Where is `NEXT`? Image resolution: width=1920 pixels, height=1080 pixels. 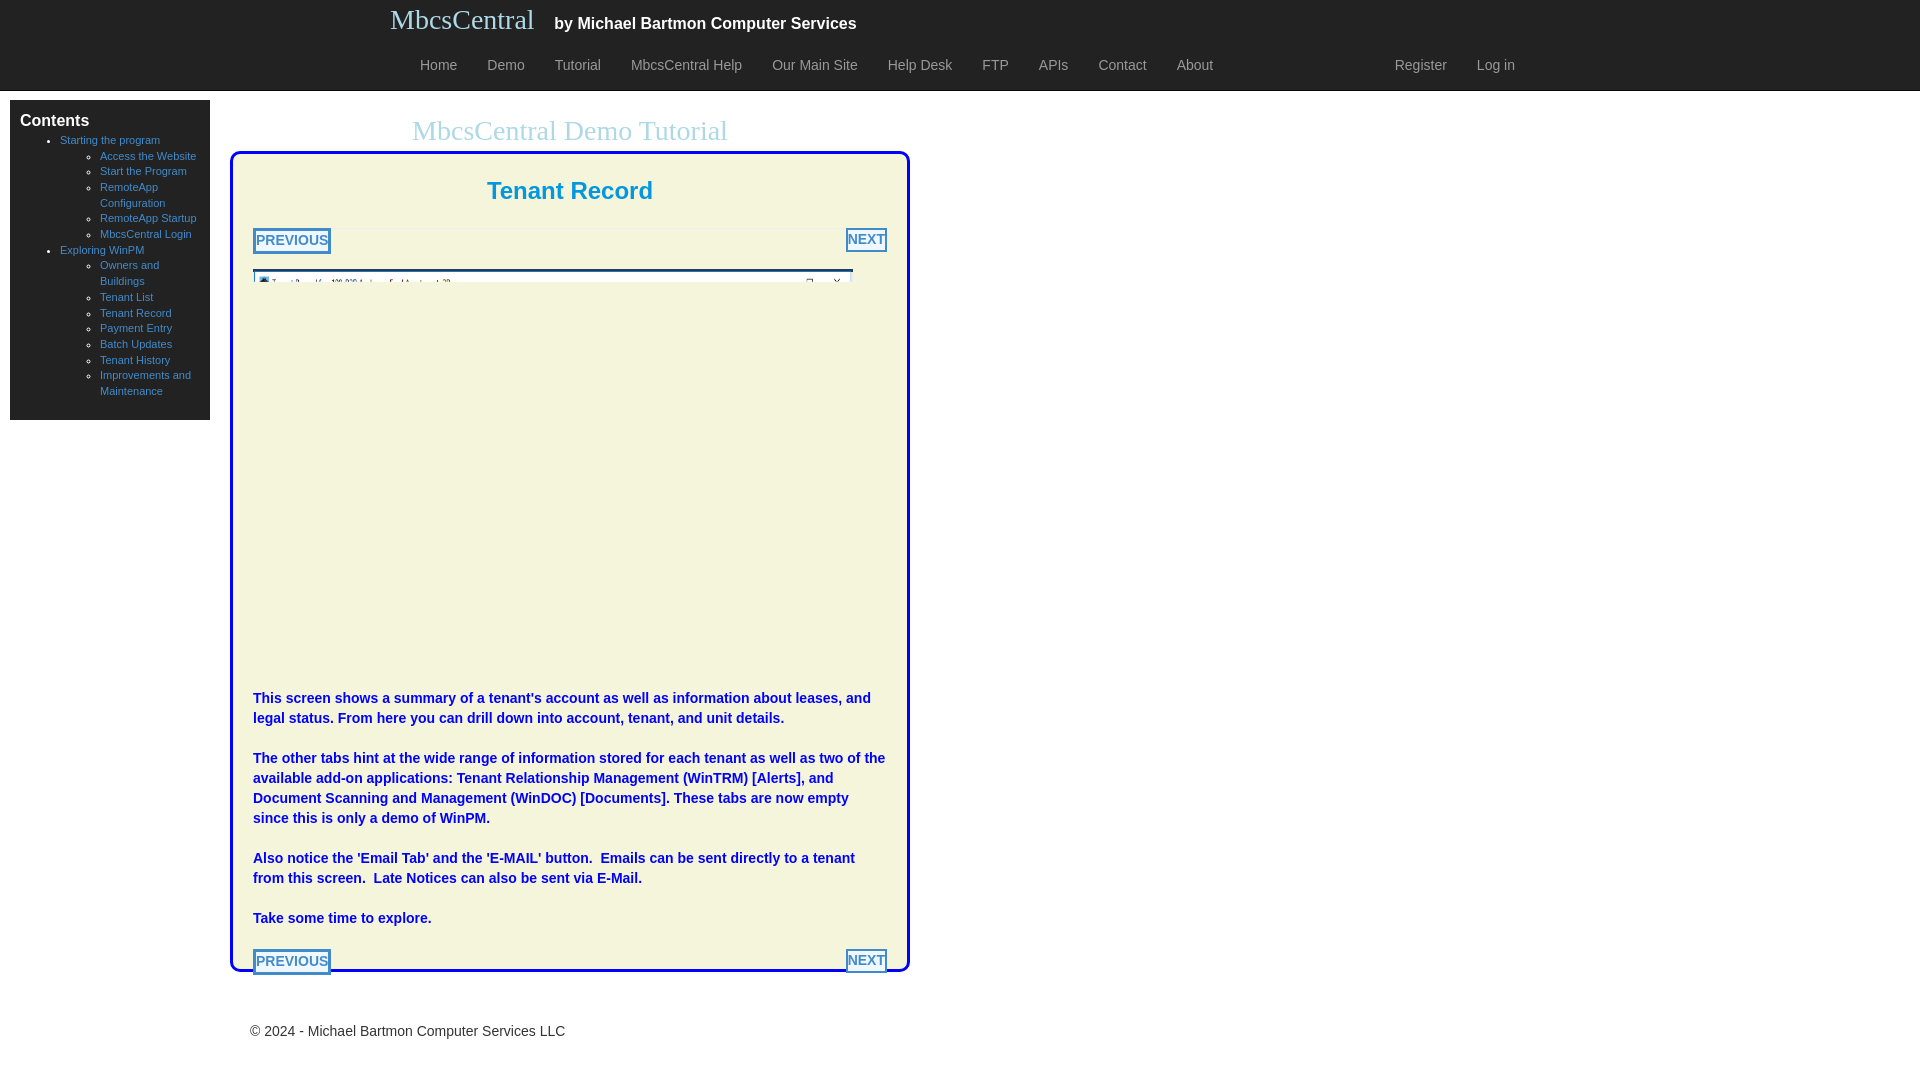
NEXT is located at coordinates (866, 961).